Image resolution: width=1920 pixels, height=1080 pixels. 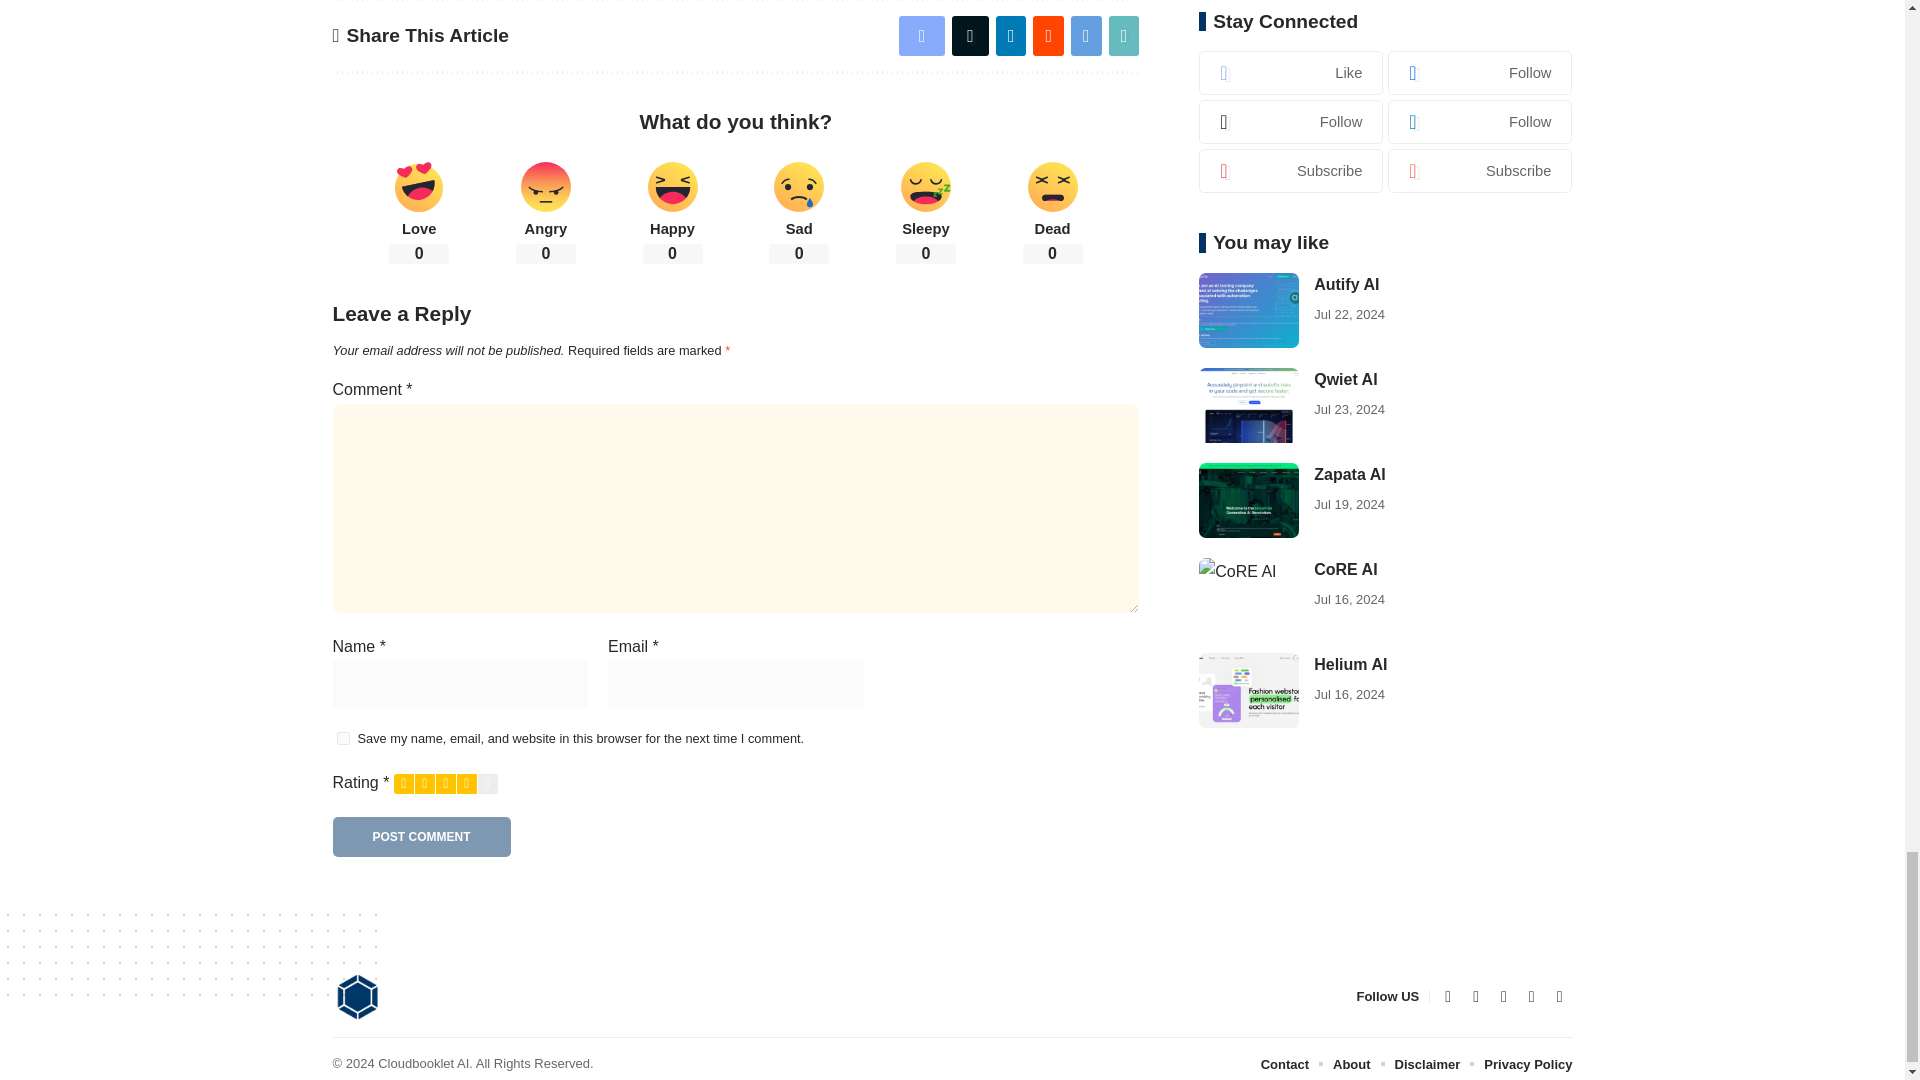 I want to click on yes, so click(x=342, y=738).